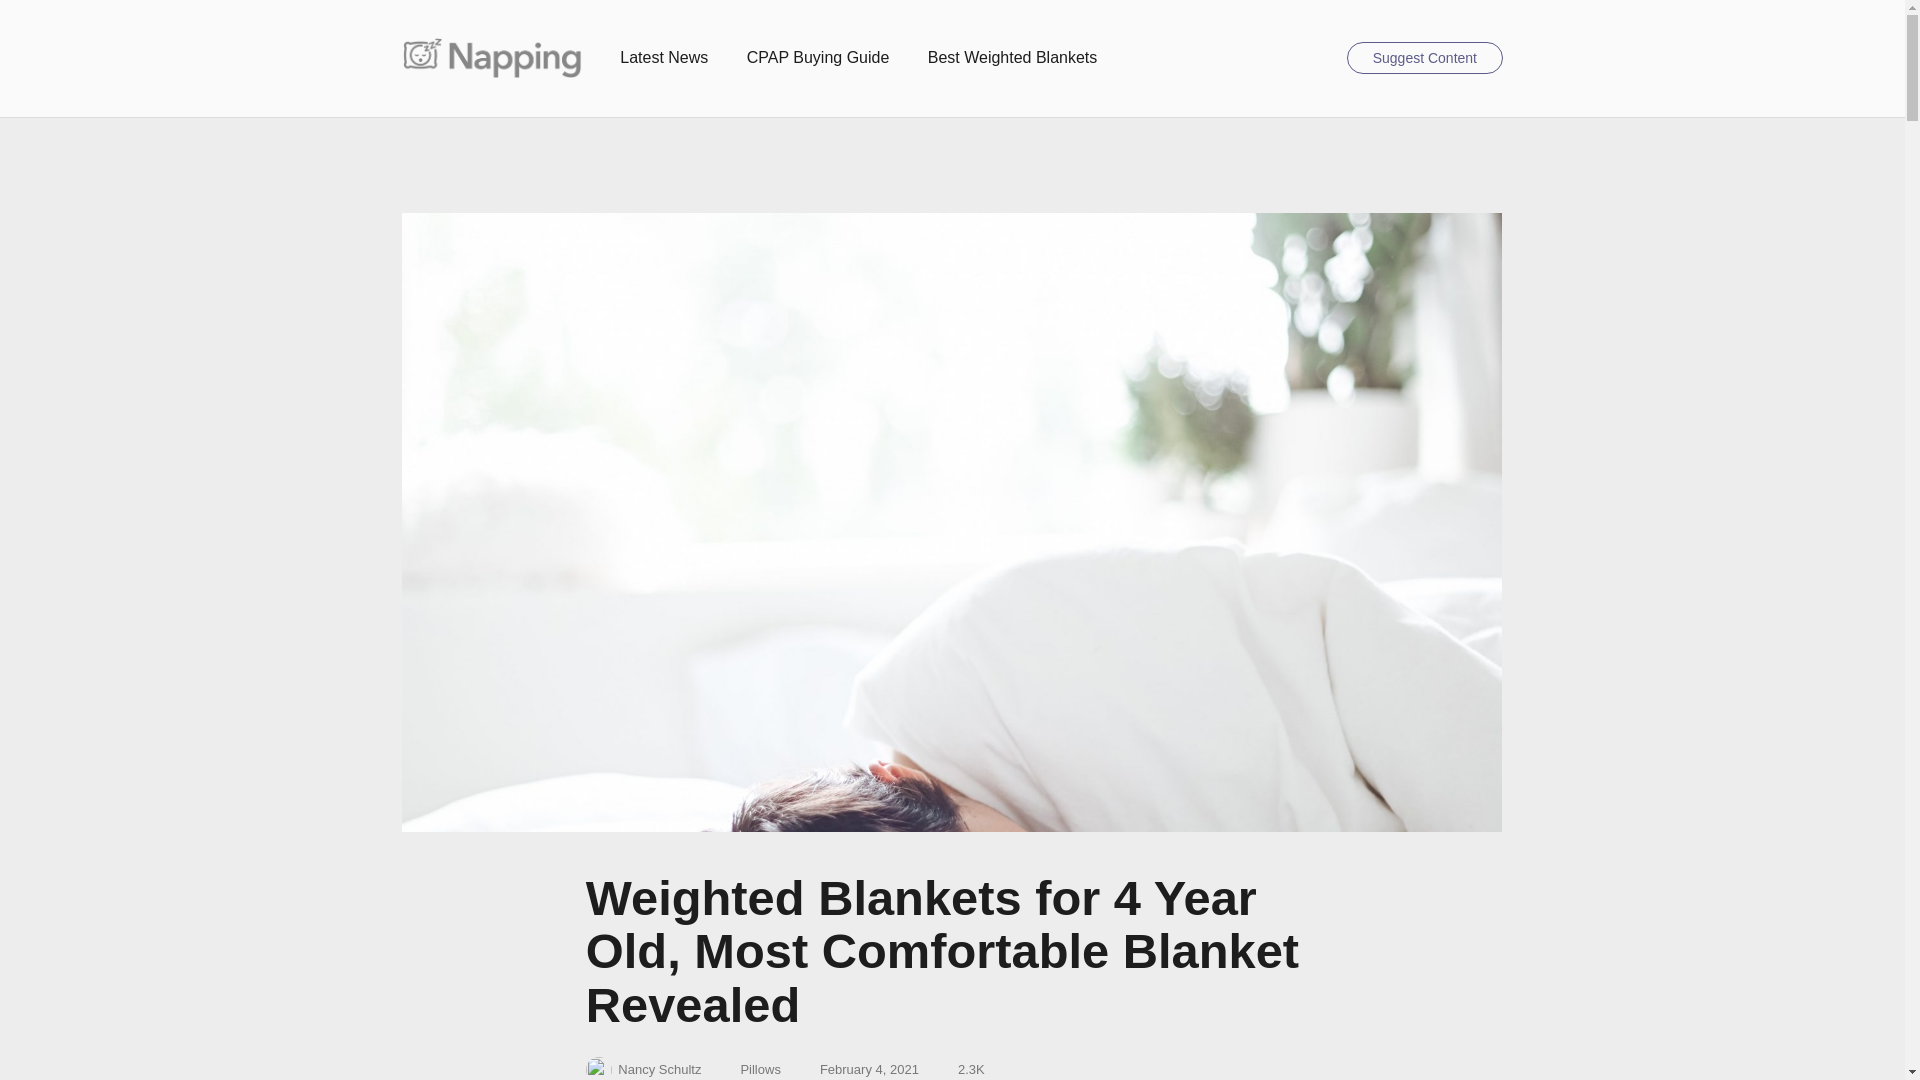 Image resolution: width=1920 pixels, height=1080 pixels. What do you see at coordinates (1012, 58) in the screenshot?
I see `Best Weighted Blankets` at bounding box center [1012, 58].